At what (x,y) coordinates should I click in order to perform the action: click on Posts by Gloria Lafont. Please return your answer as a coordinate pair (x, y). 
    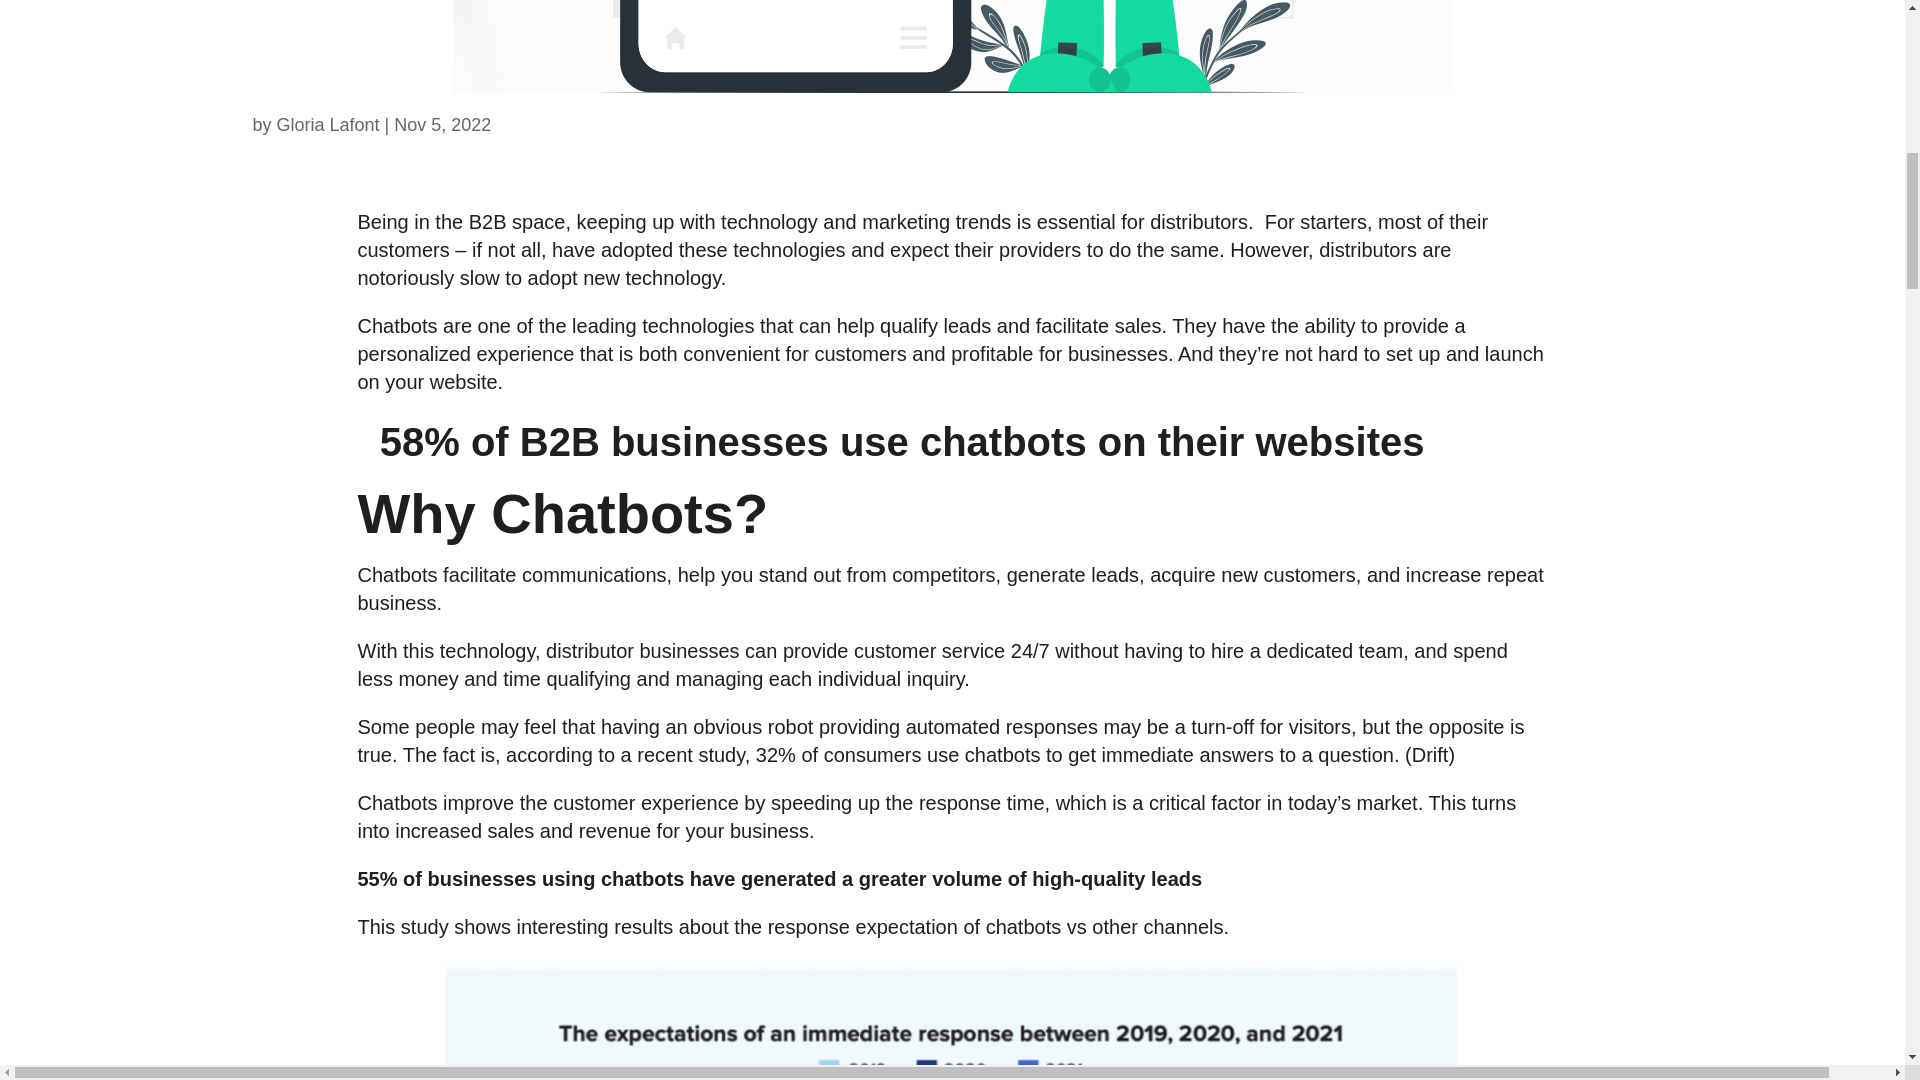
    Looking at the image, I should click on (328, 124).